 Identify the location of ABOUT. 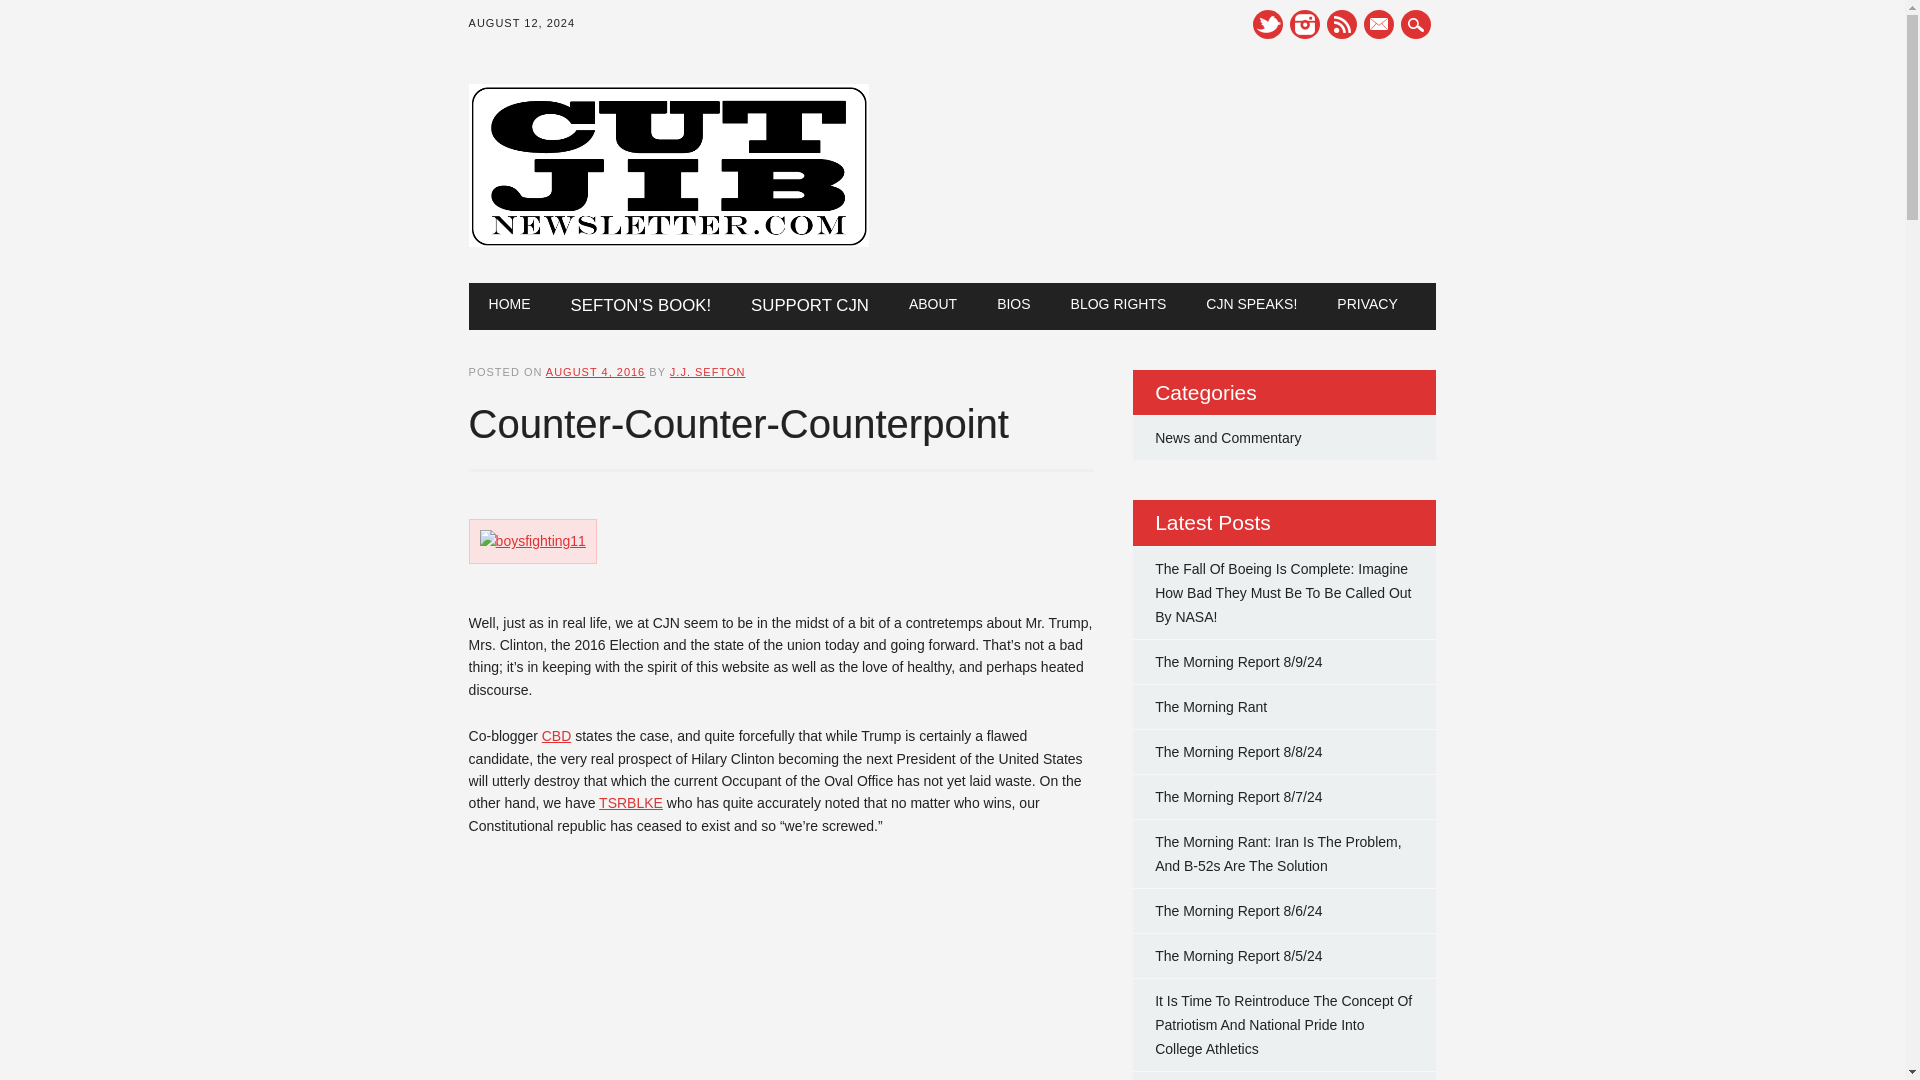
(932, 304).